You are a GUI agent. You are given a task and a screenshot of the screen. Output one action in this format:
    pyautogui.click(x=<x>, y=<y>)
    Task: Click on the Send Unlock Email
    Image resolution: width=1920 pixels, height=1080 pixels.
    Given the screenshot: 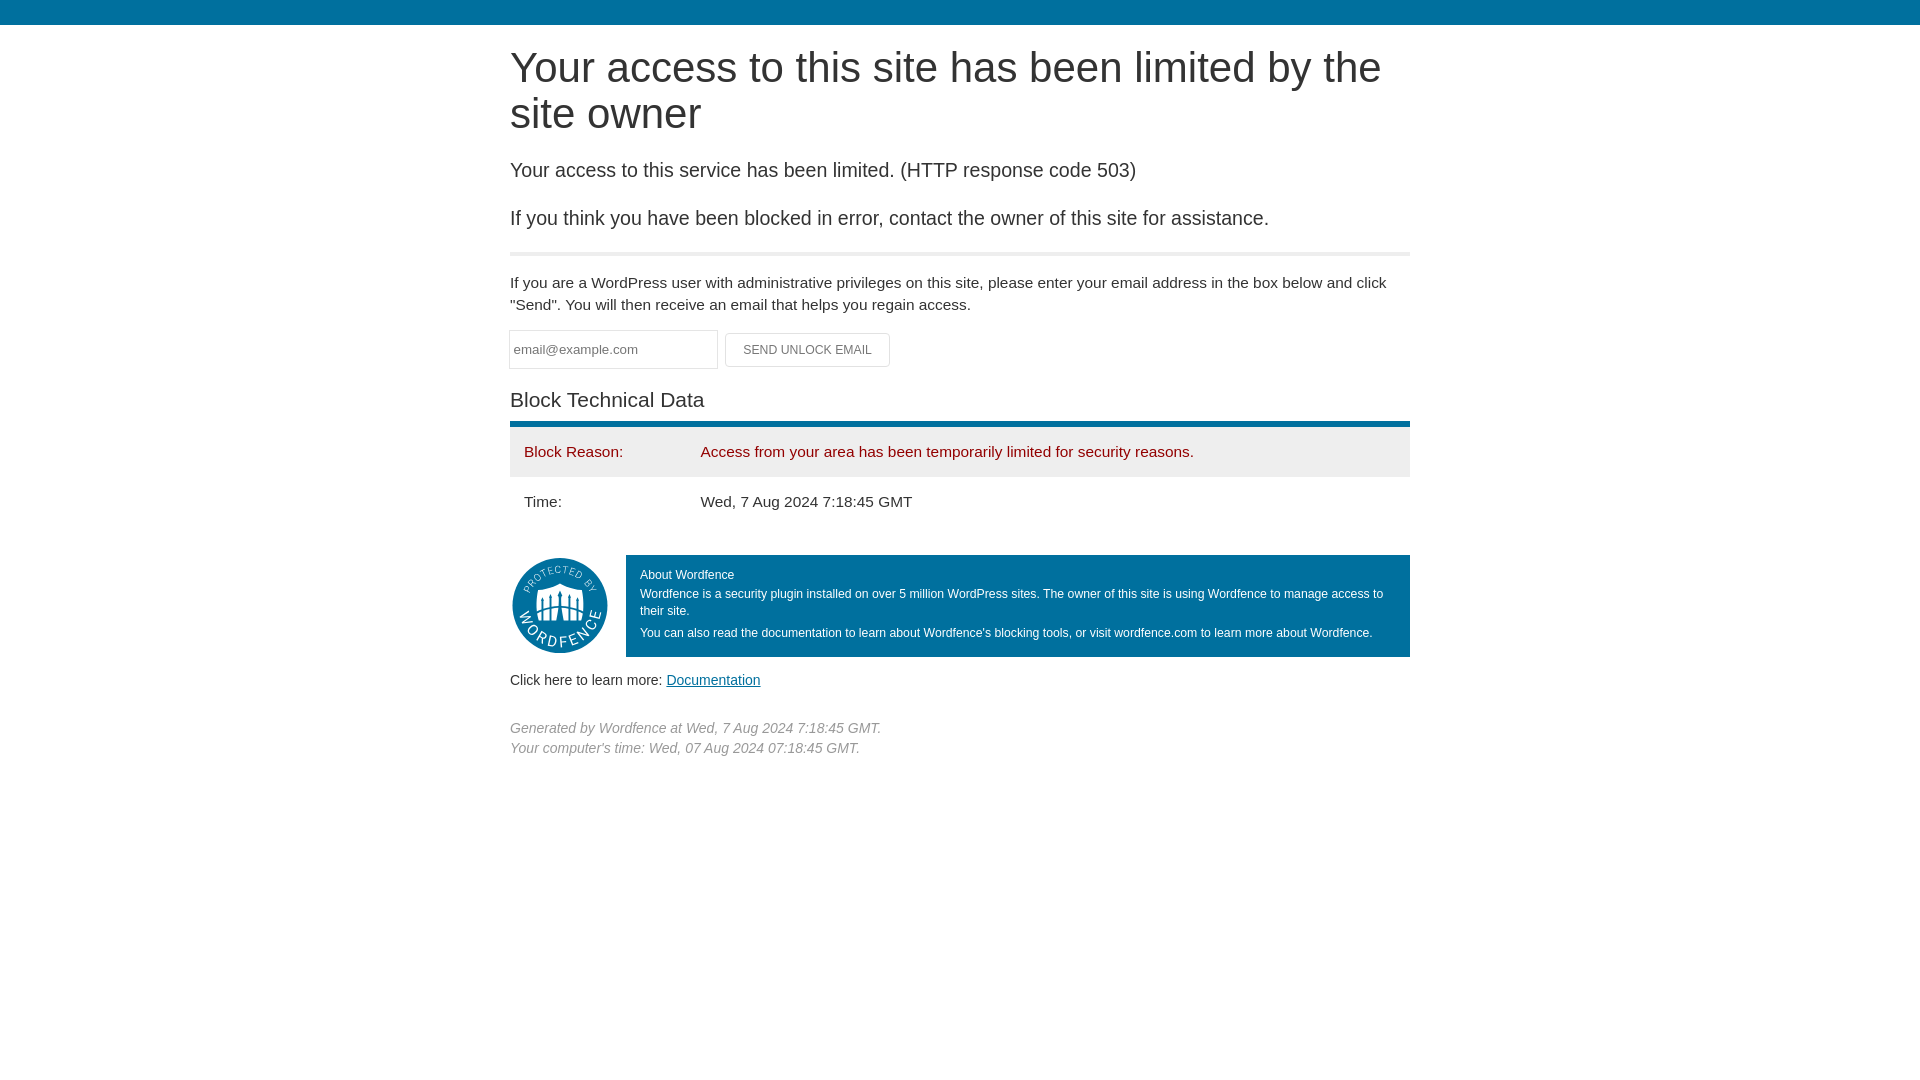 What is the action you would take?
    pyautogui.click(x=808, y=350)
    